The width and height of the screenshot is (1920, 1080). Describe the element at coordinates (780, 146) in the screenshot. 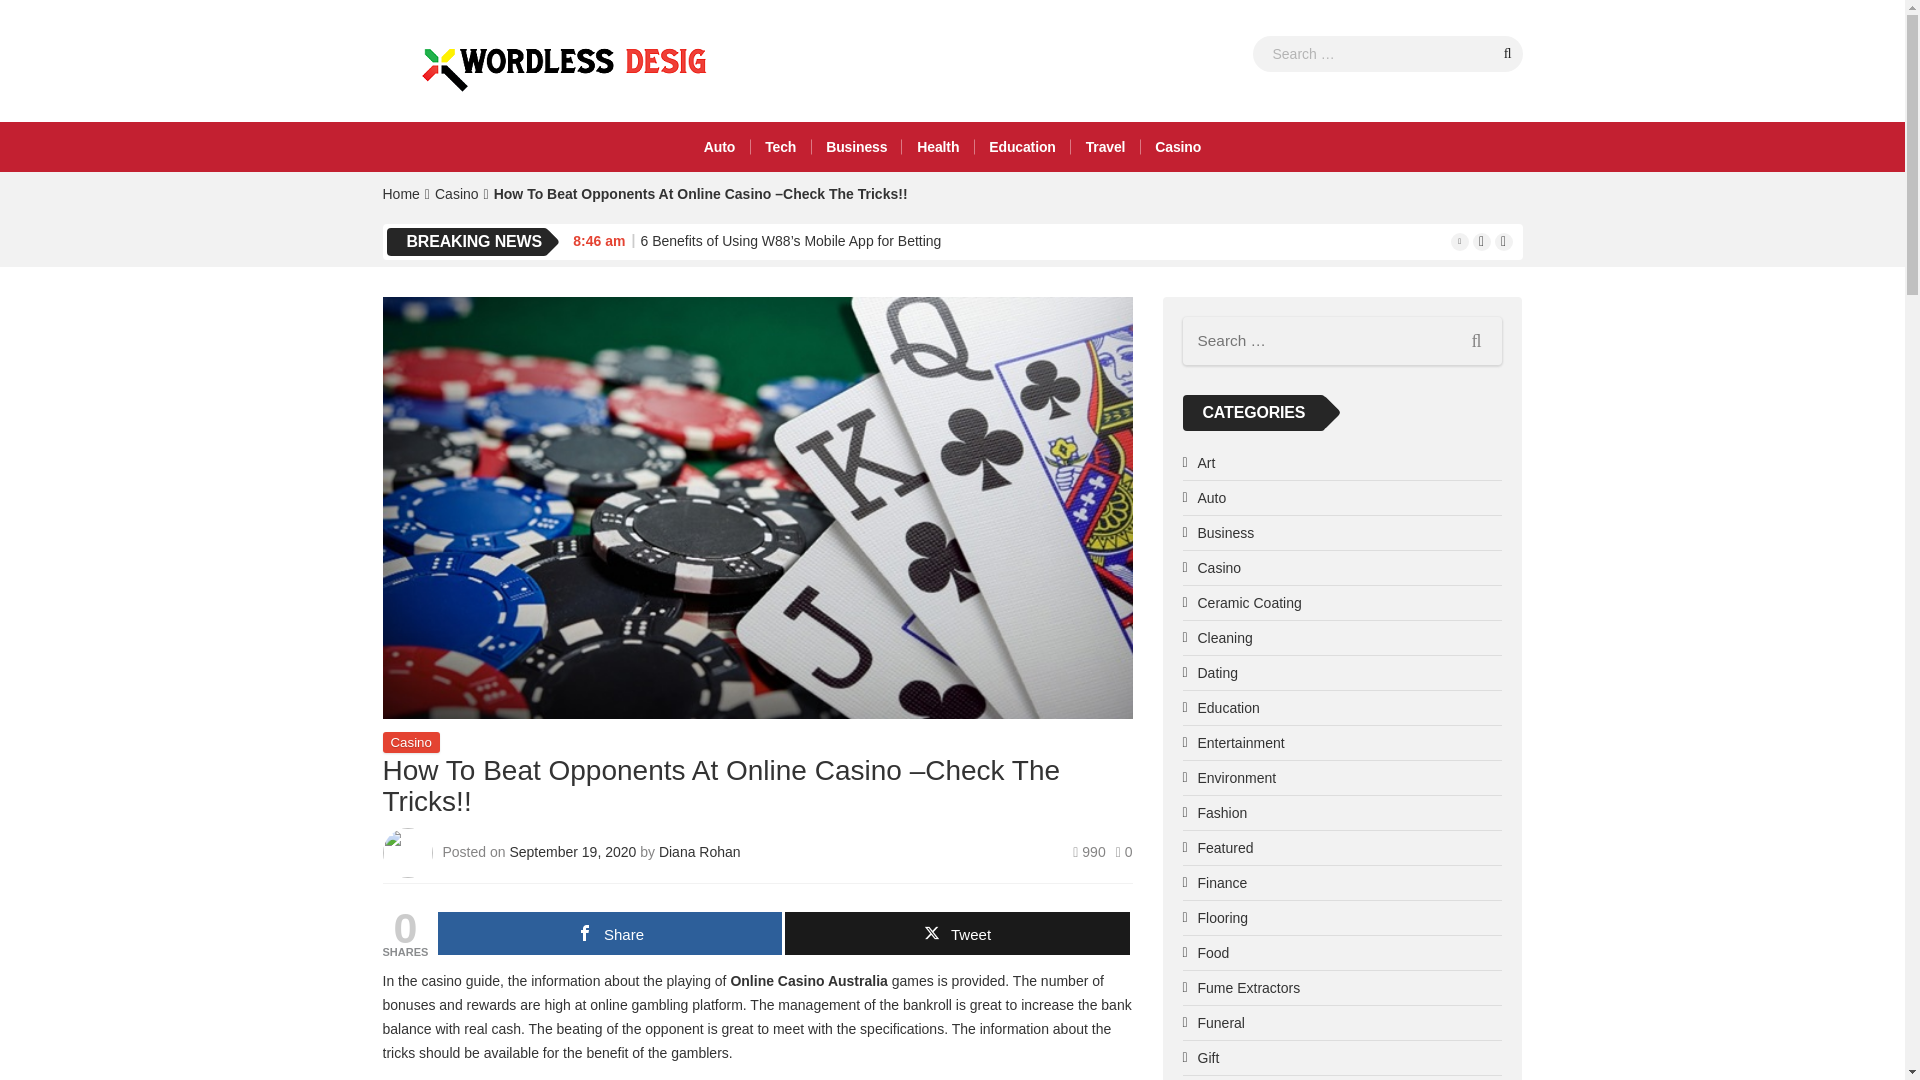

I see `Tech` at that location.